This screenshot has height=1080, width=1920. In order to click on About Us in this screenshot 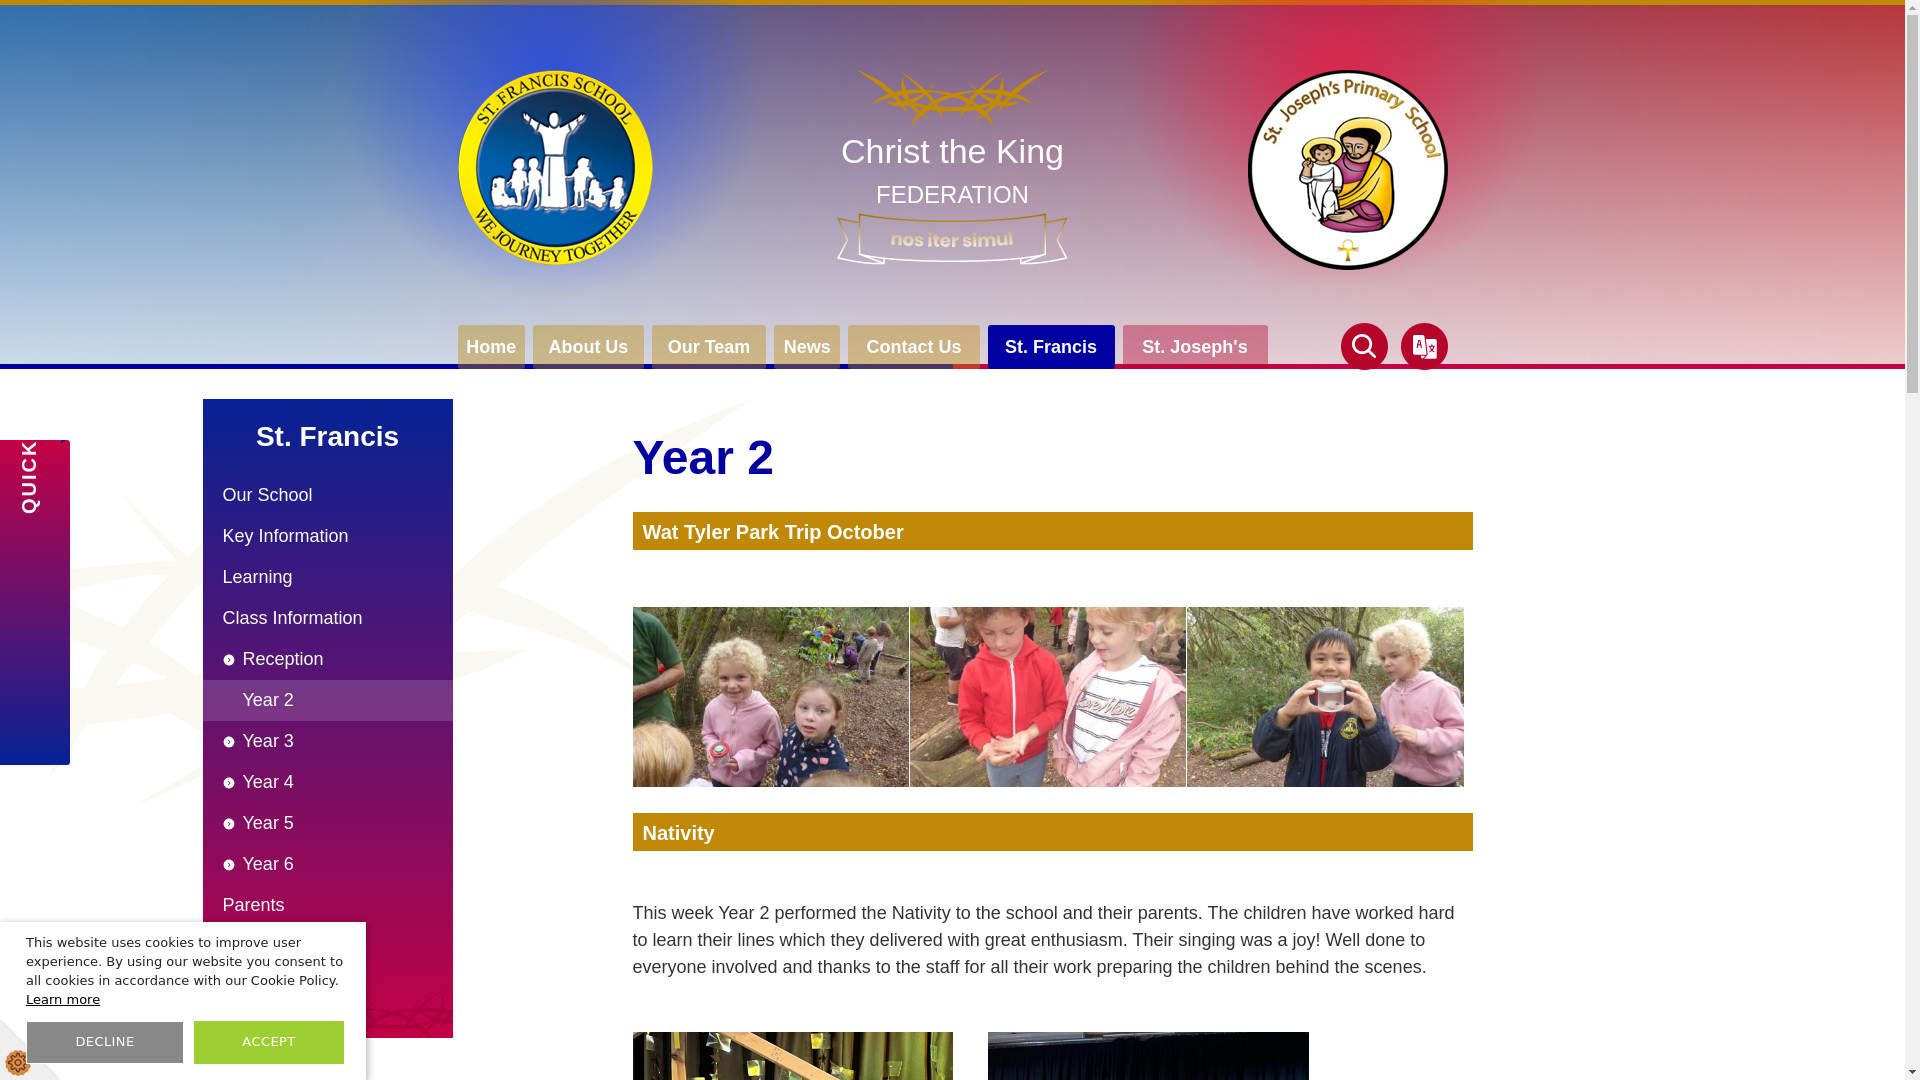, I will do `click(952, 167)`.